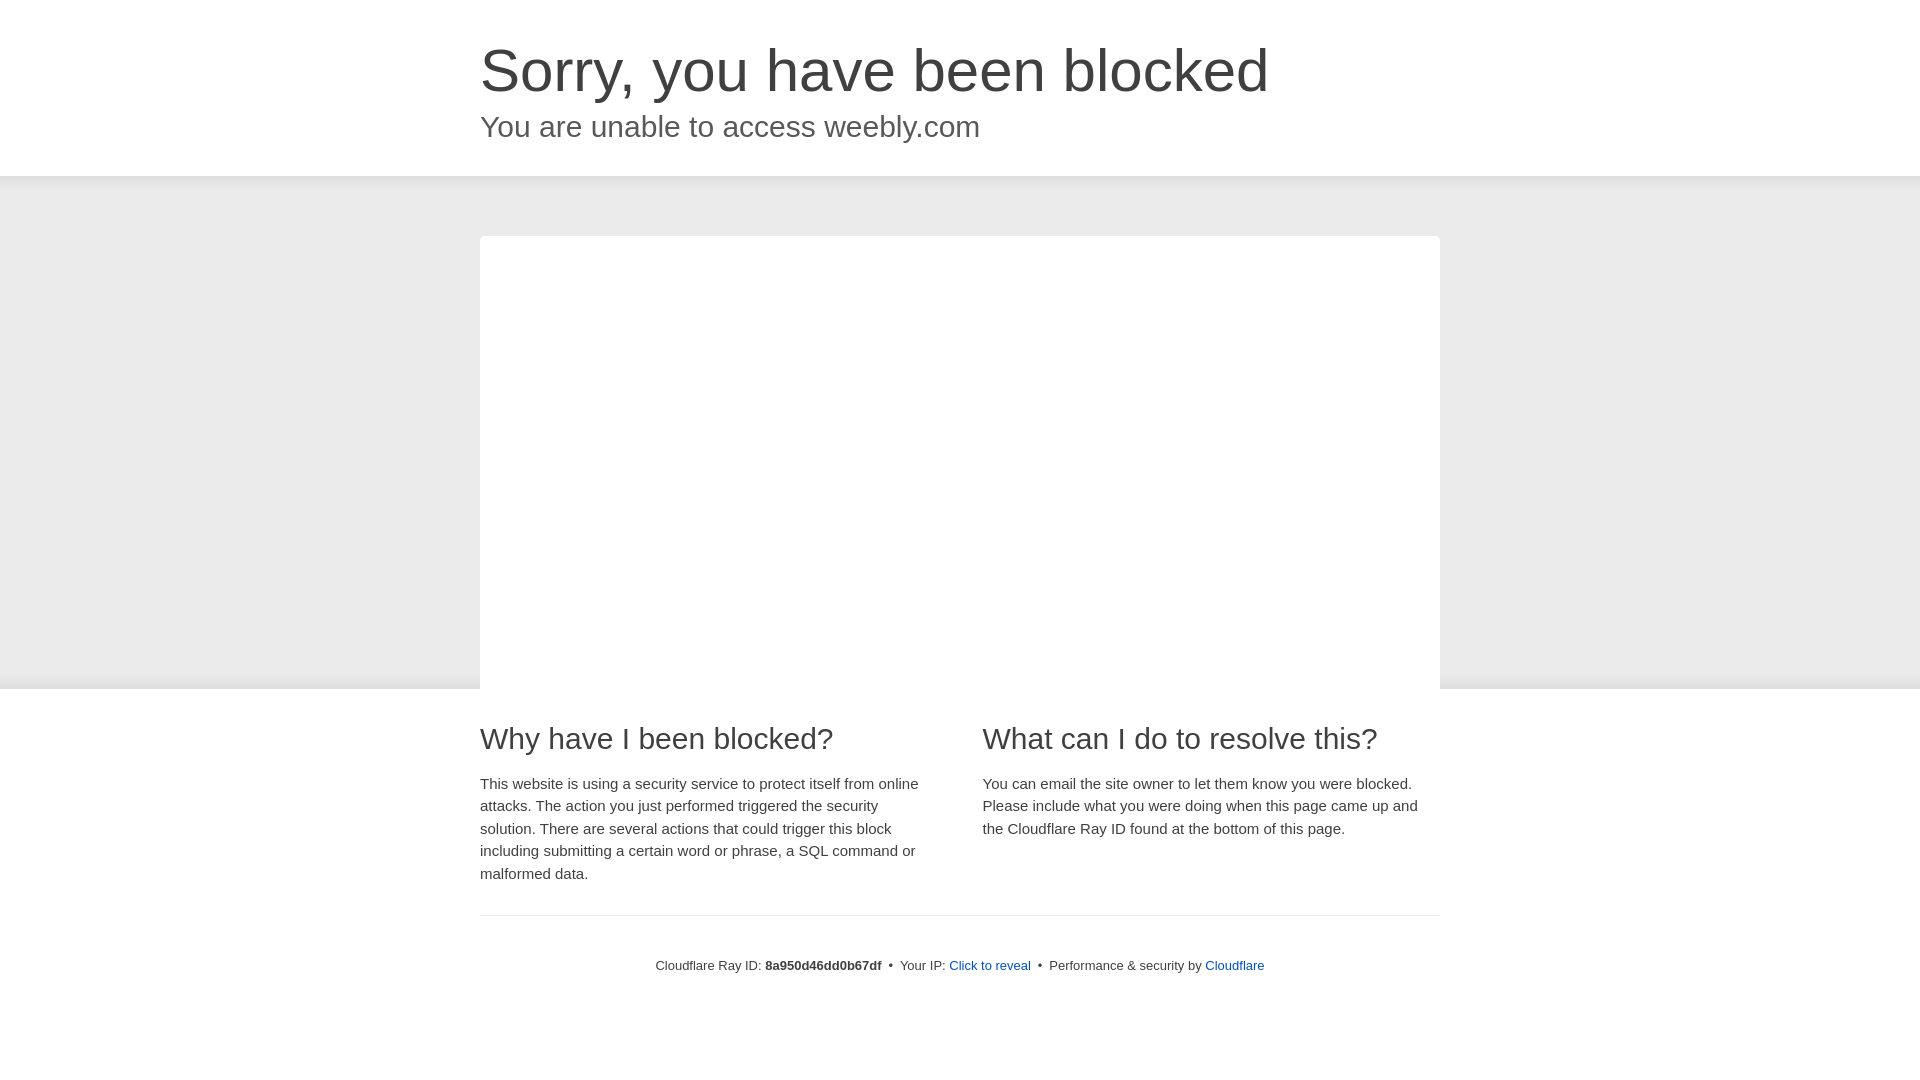  What do you see at coordinates (1234, 965) in the screenshot?
I see `Cloudflare` at bounding box center [1234, 965].